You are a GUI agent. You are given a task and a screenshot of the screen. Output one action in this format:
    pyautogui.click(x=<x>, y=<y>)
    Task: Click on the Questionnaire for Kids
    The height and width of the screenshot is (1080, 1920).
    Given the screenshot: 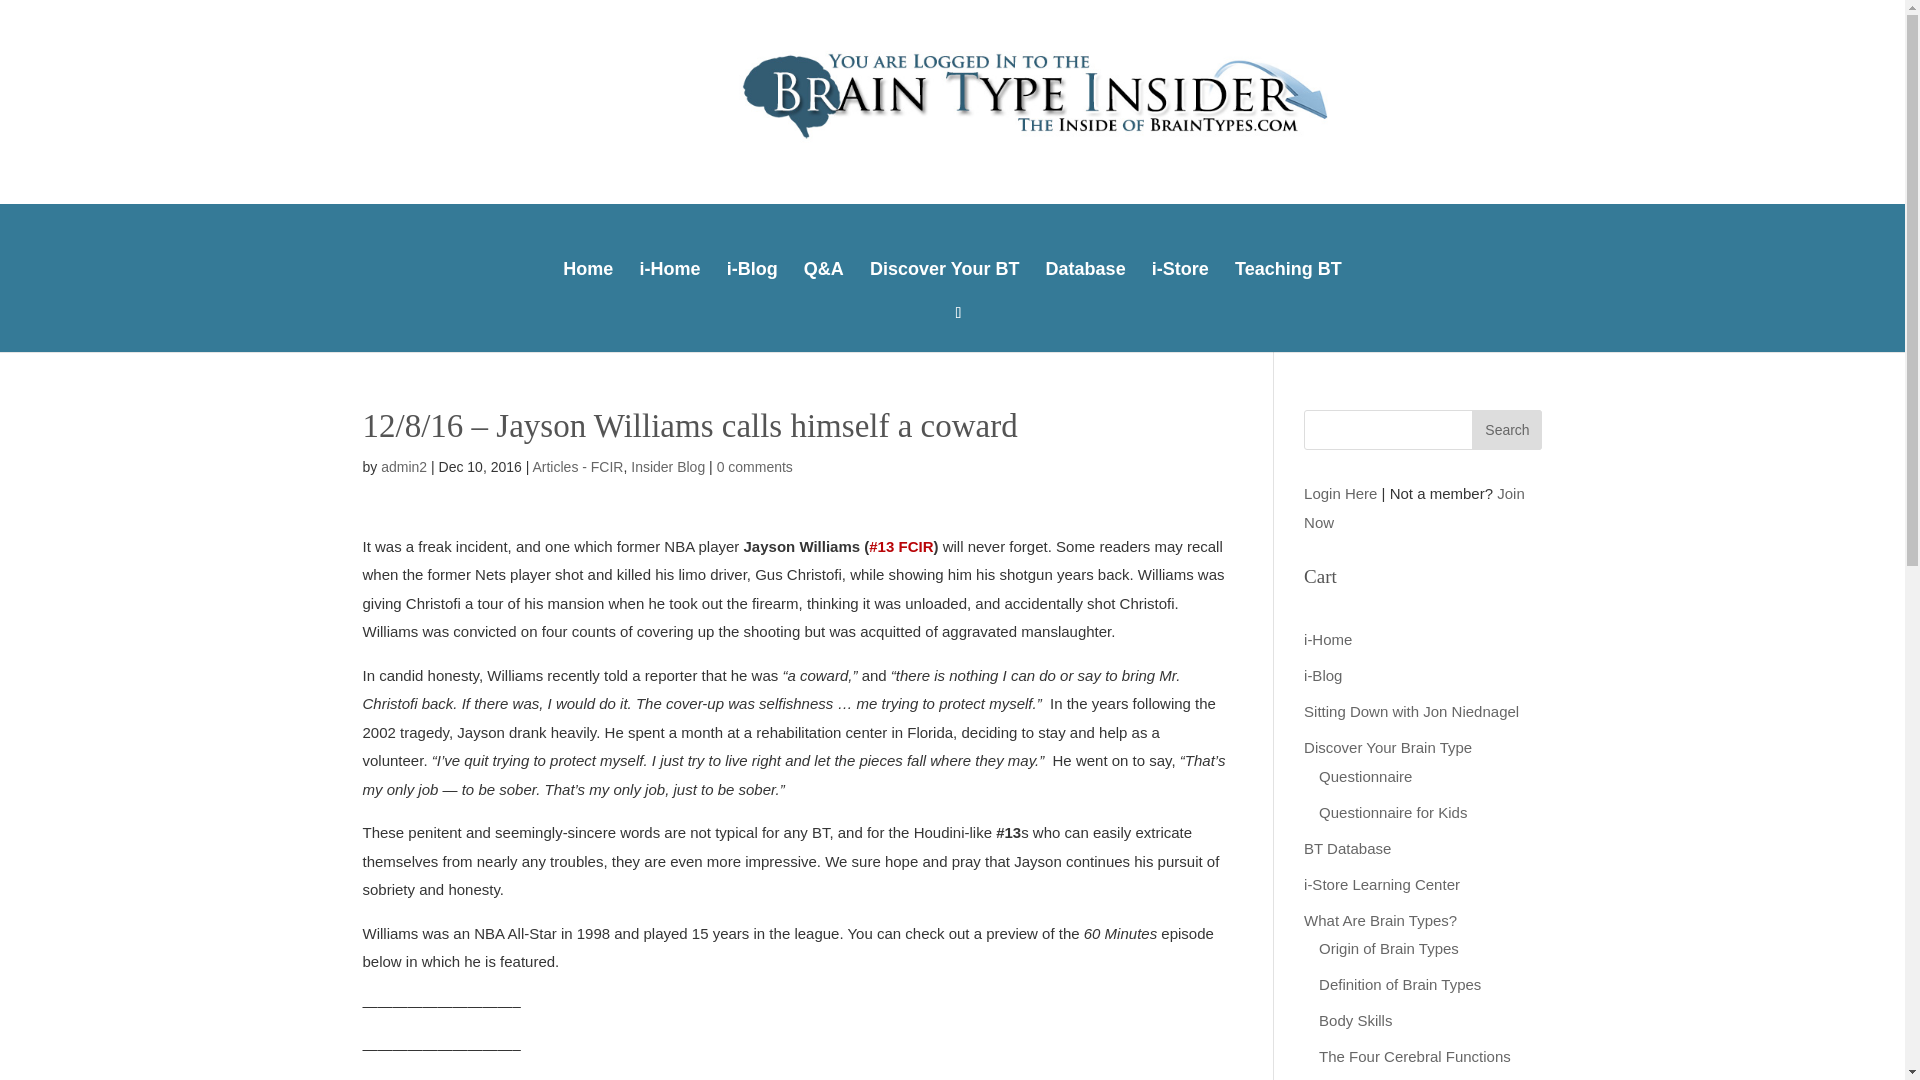 What is the action you would take?
    pyautogui.click(x=1392, y=812)
    